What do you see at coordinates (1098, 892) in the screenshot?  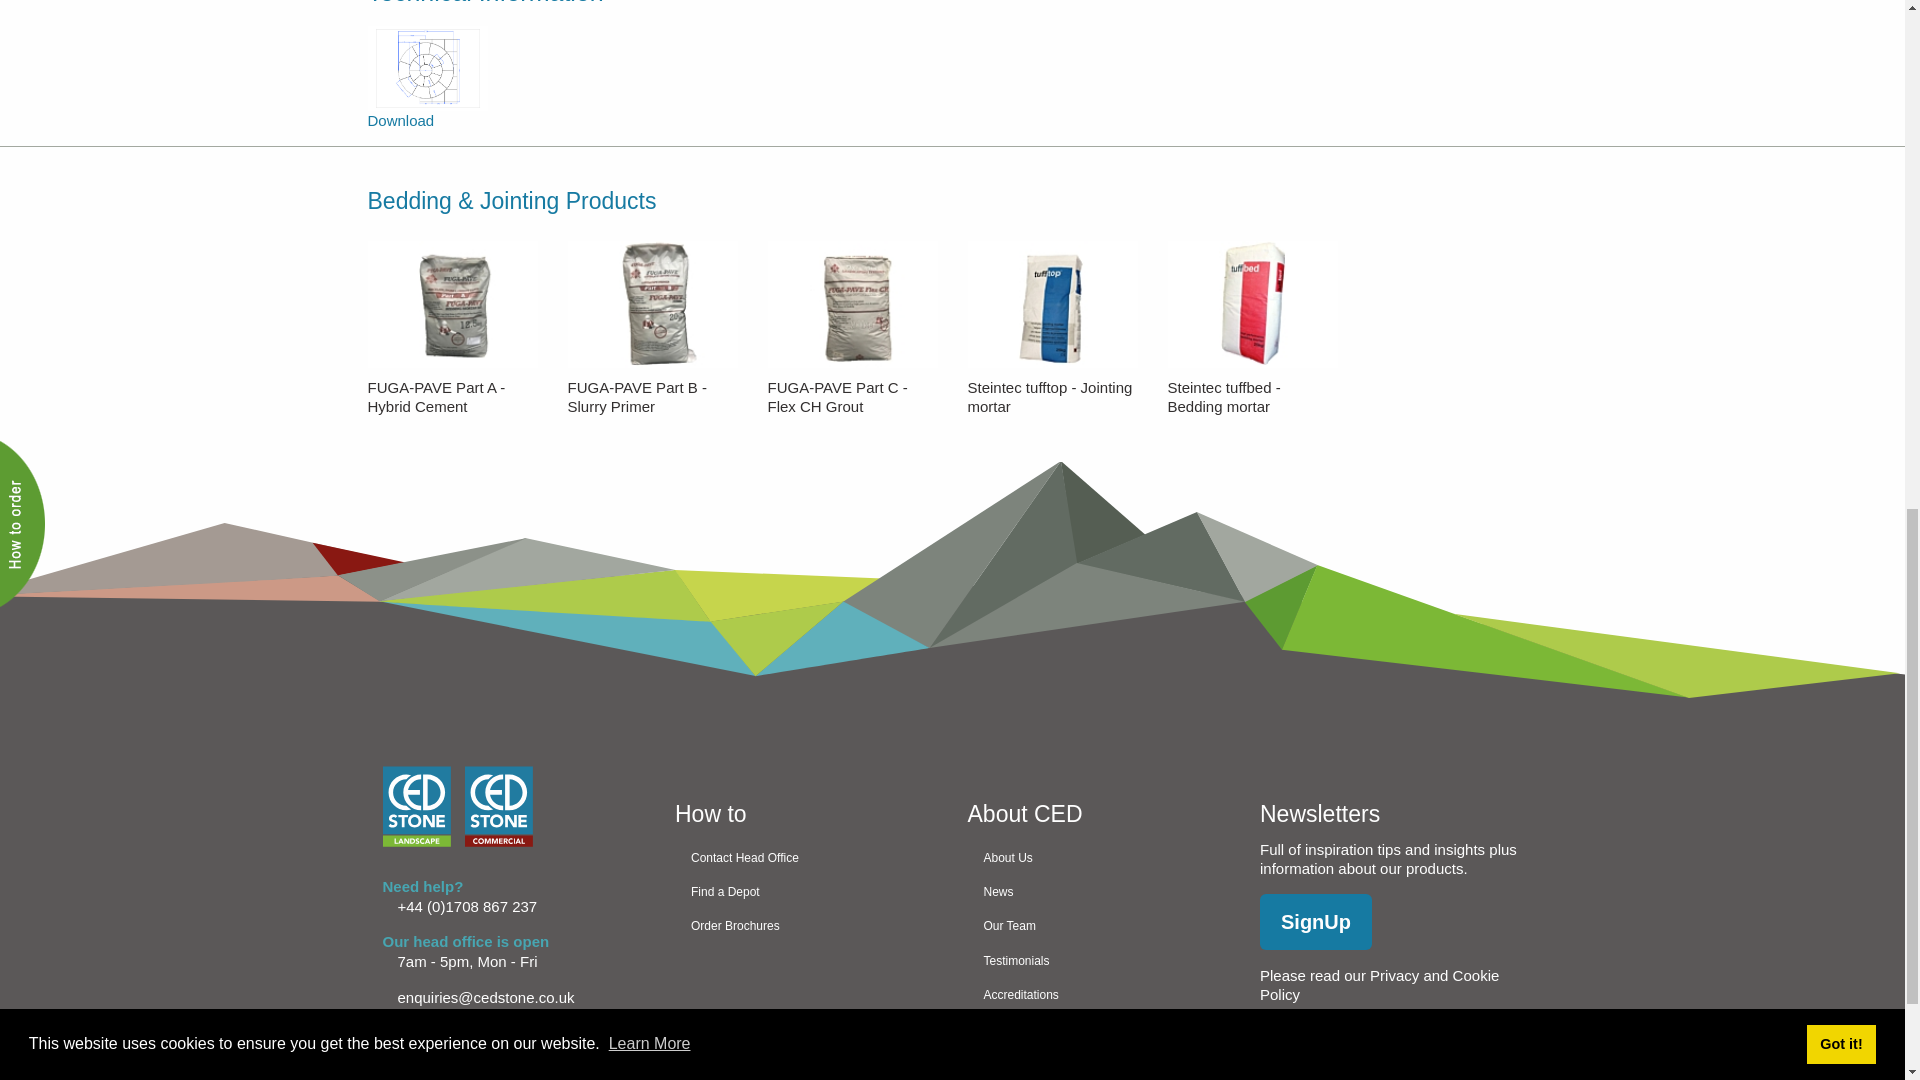 I see `Head Office` at bounding box center [1098, 892].